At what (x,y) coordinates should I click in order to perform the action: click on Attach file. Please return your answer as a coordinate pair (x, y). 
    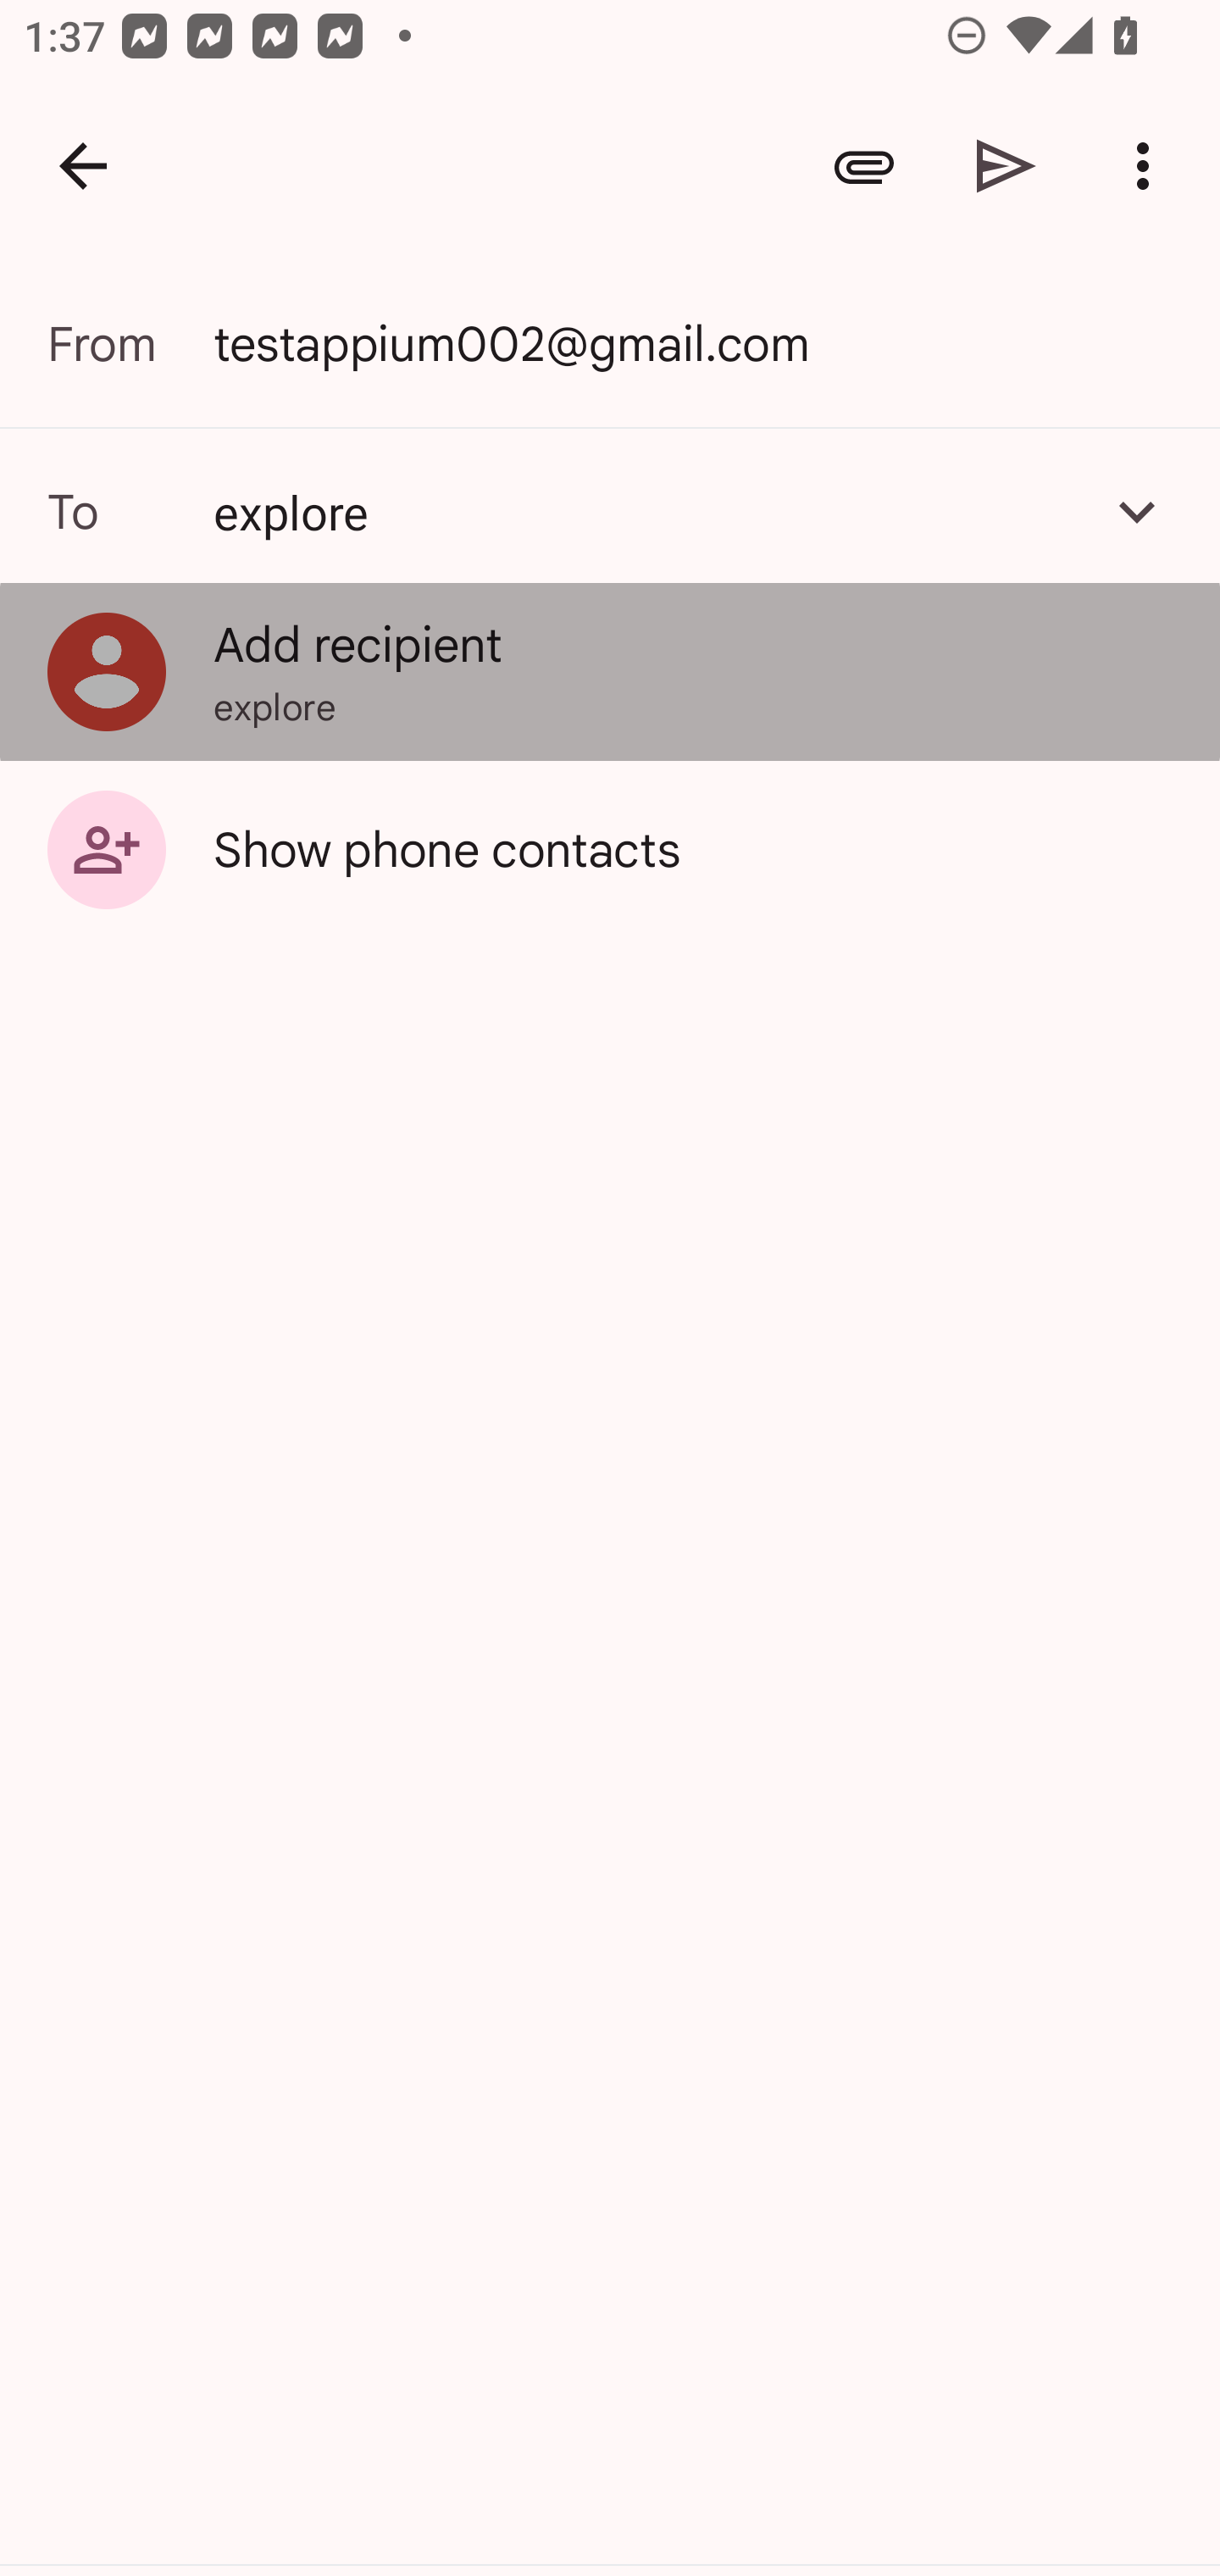
    Looking at the image, I should click on (864, 166).